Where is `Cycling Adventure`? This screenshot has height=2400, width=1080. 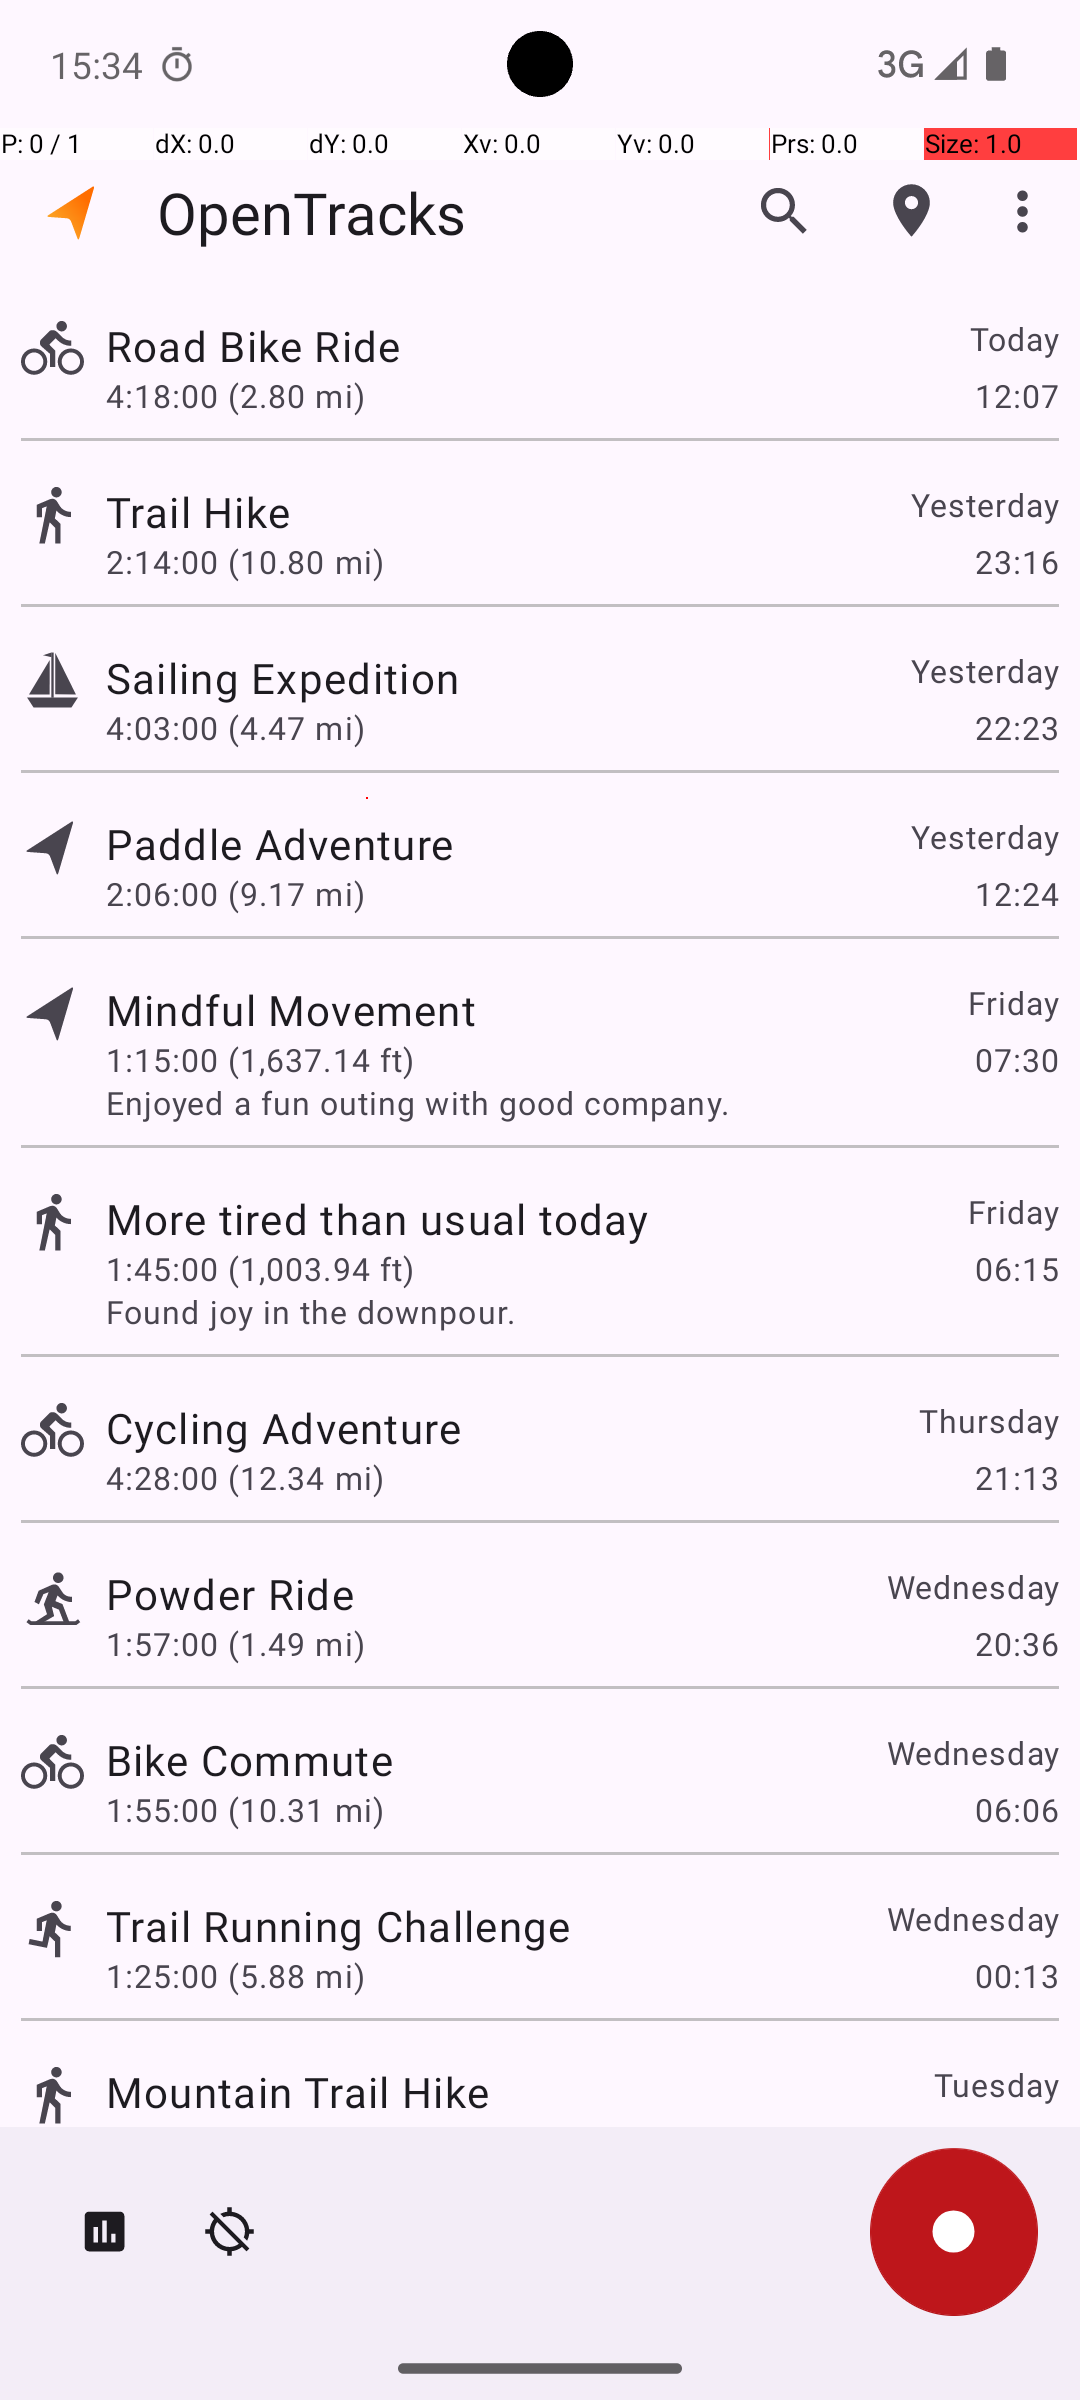
Cycling Adventure is located at coordinates (284, 1428).